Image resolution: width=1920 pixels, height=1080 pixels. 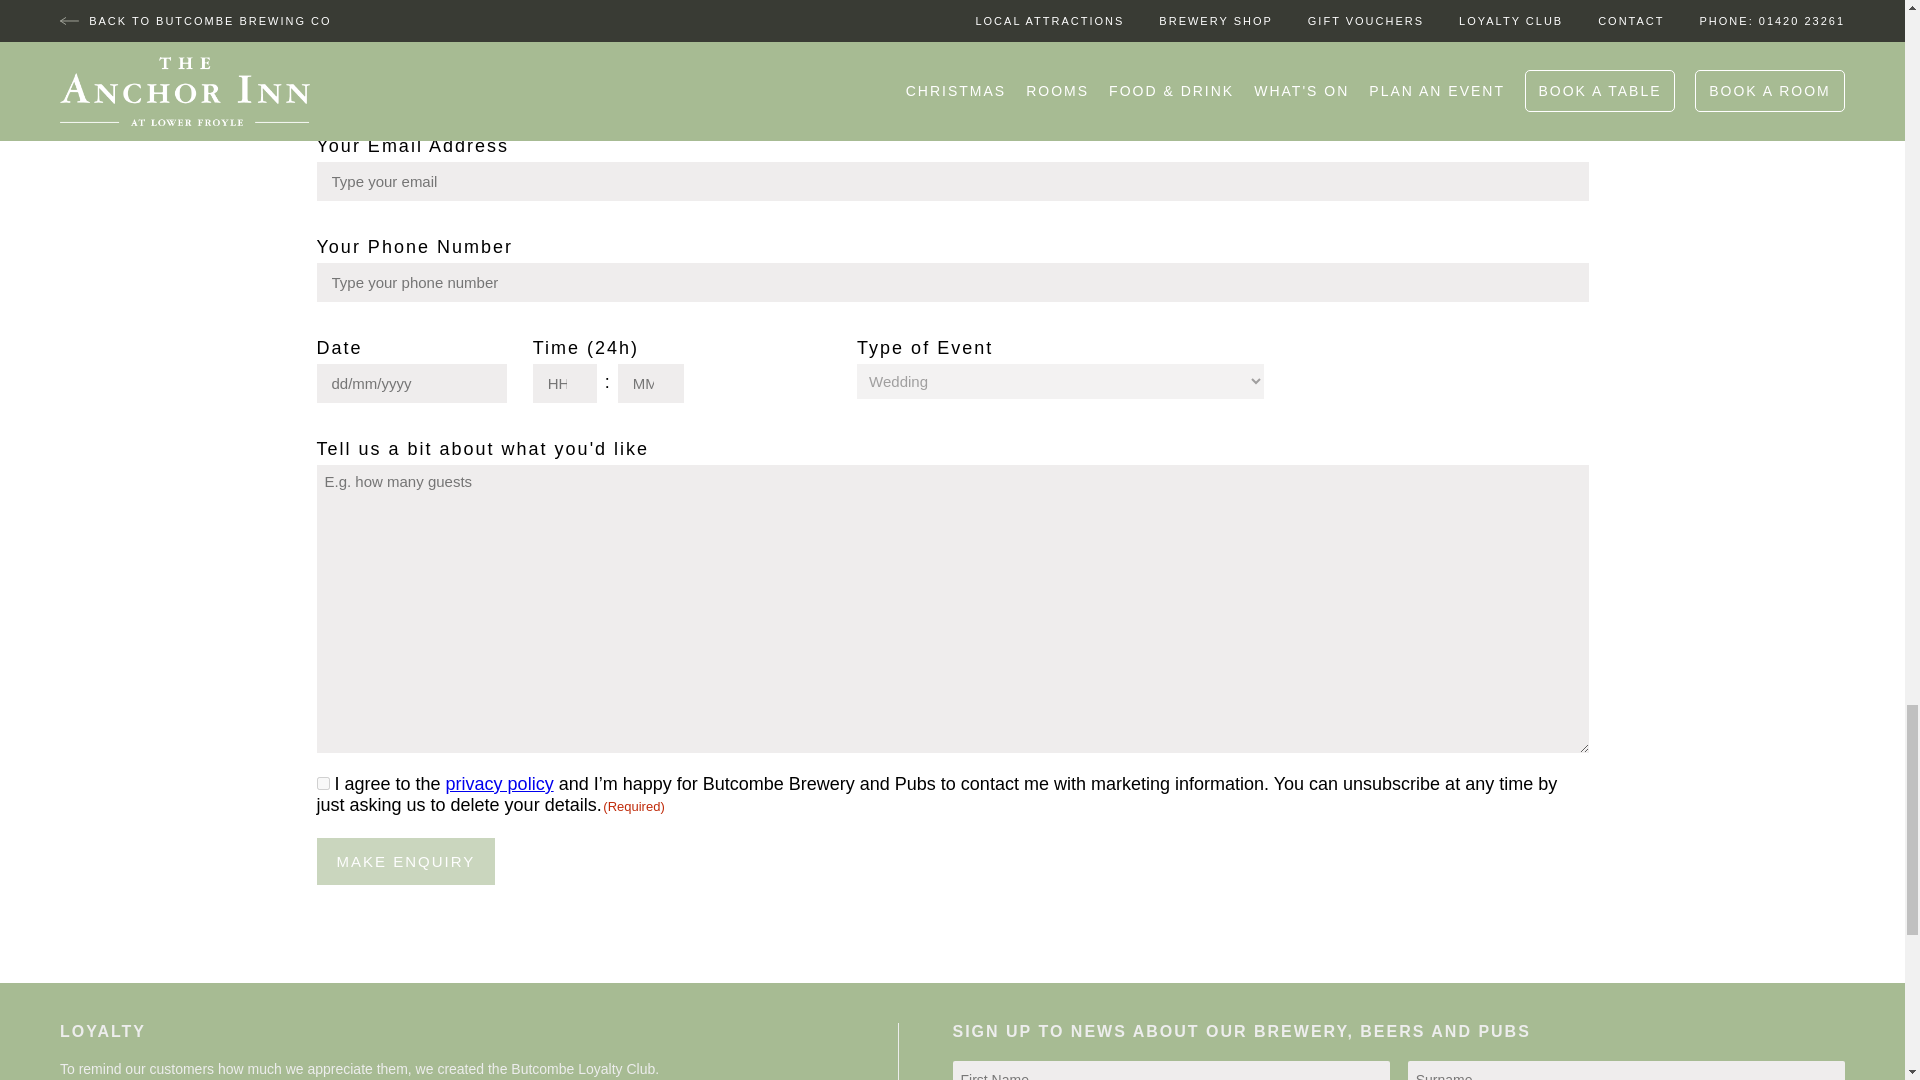 I want to click on privacy policy, so click(x=500, y=784).